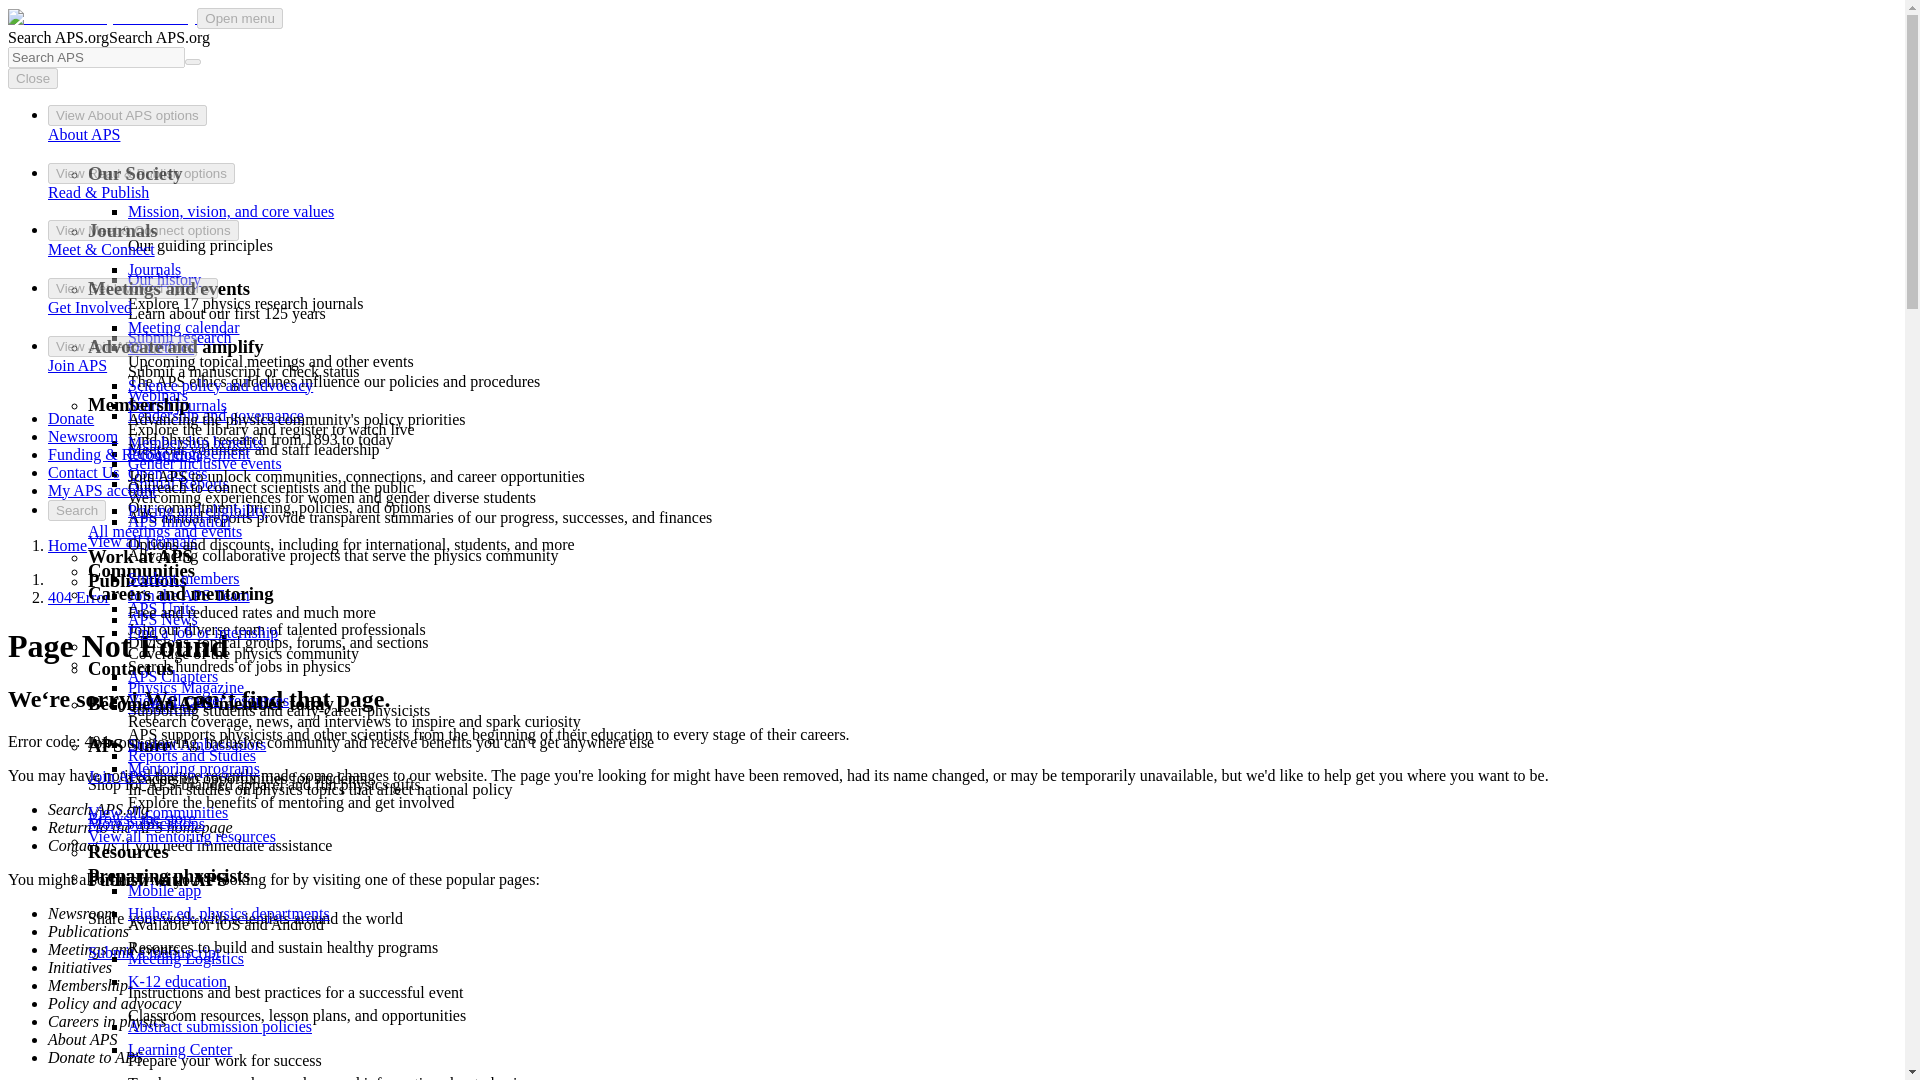  Describe the element at coordinates (220, 1026) in the screenshot. I see `Abstract submission policies` at that location.